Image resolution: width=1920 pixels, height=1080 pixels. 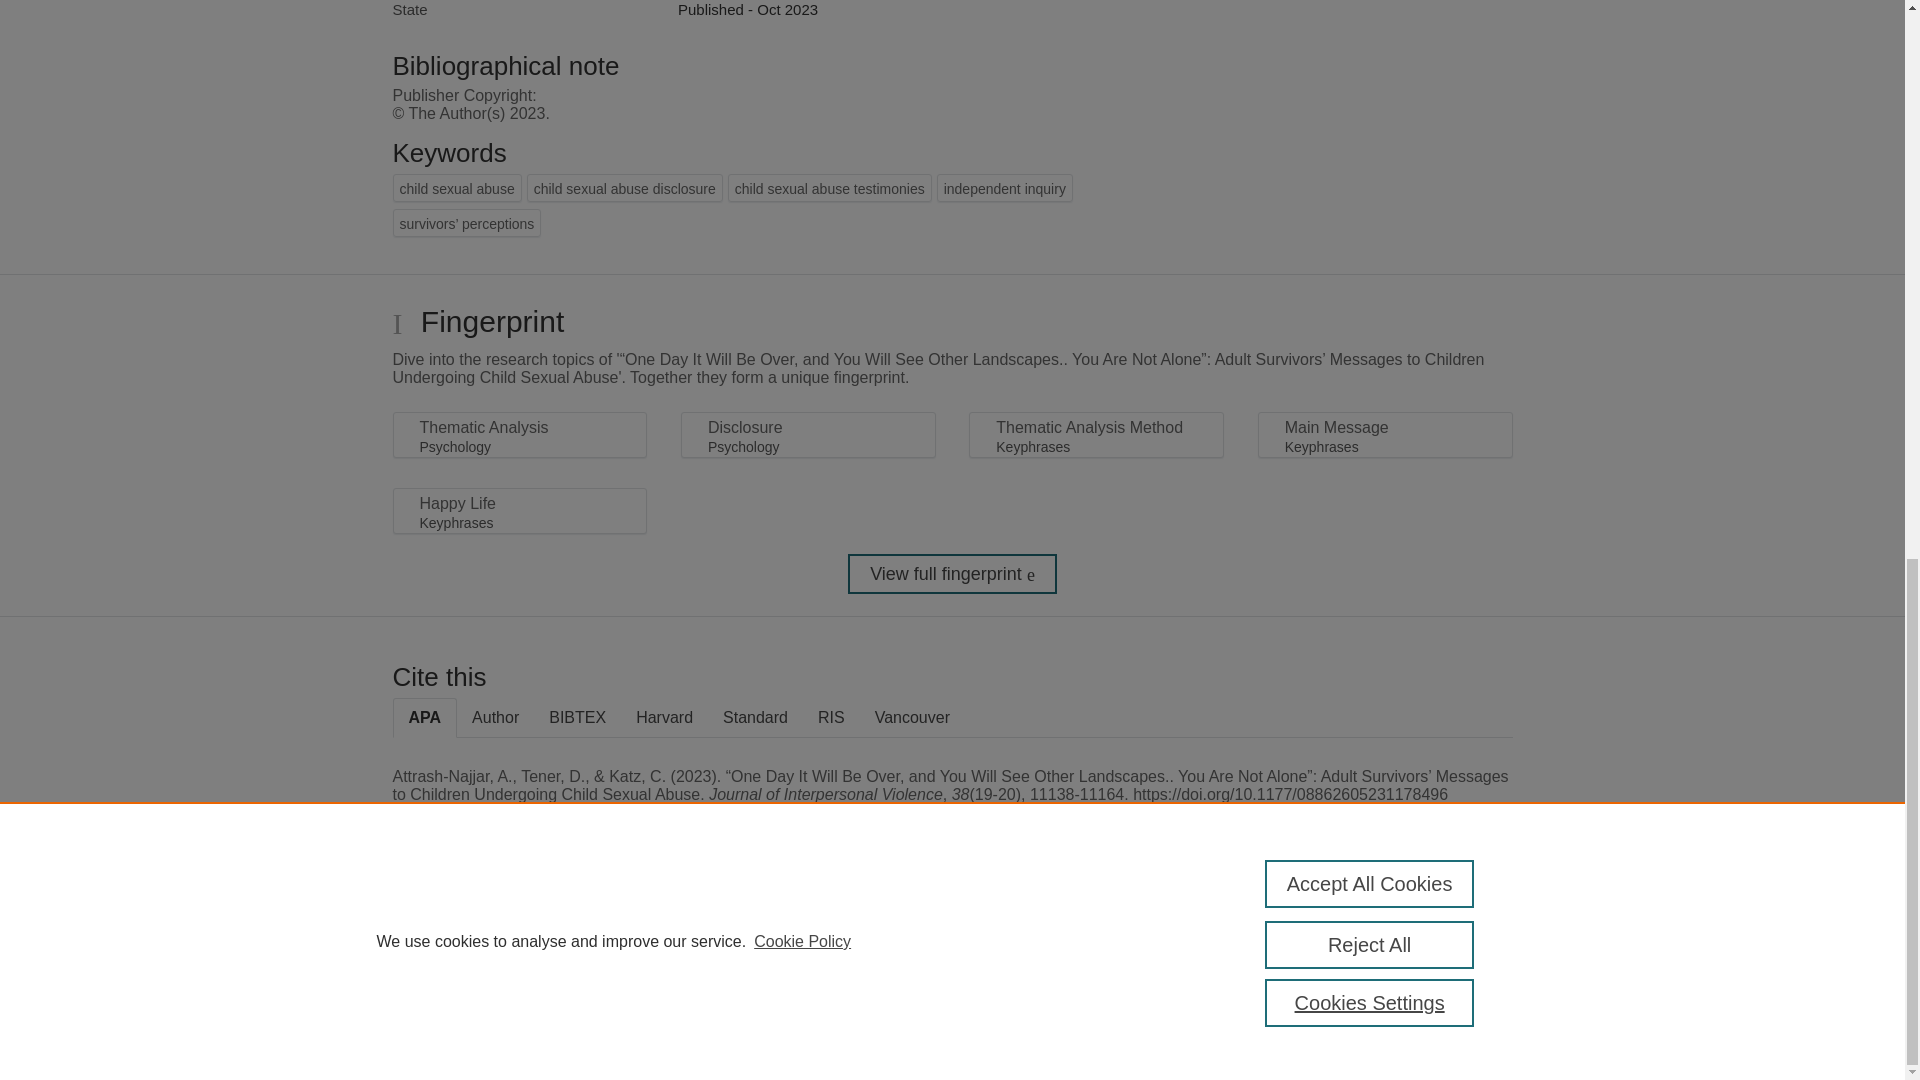 I want to click on Cookies Settings, so click(x=440, y=1030).